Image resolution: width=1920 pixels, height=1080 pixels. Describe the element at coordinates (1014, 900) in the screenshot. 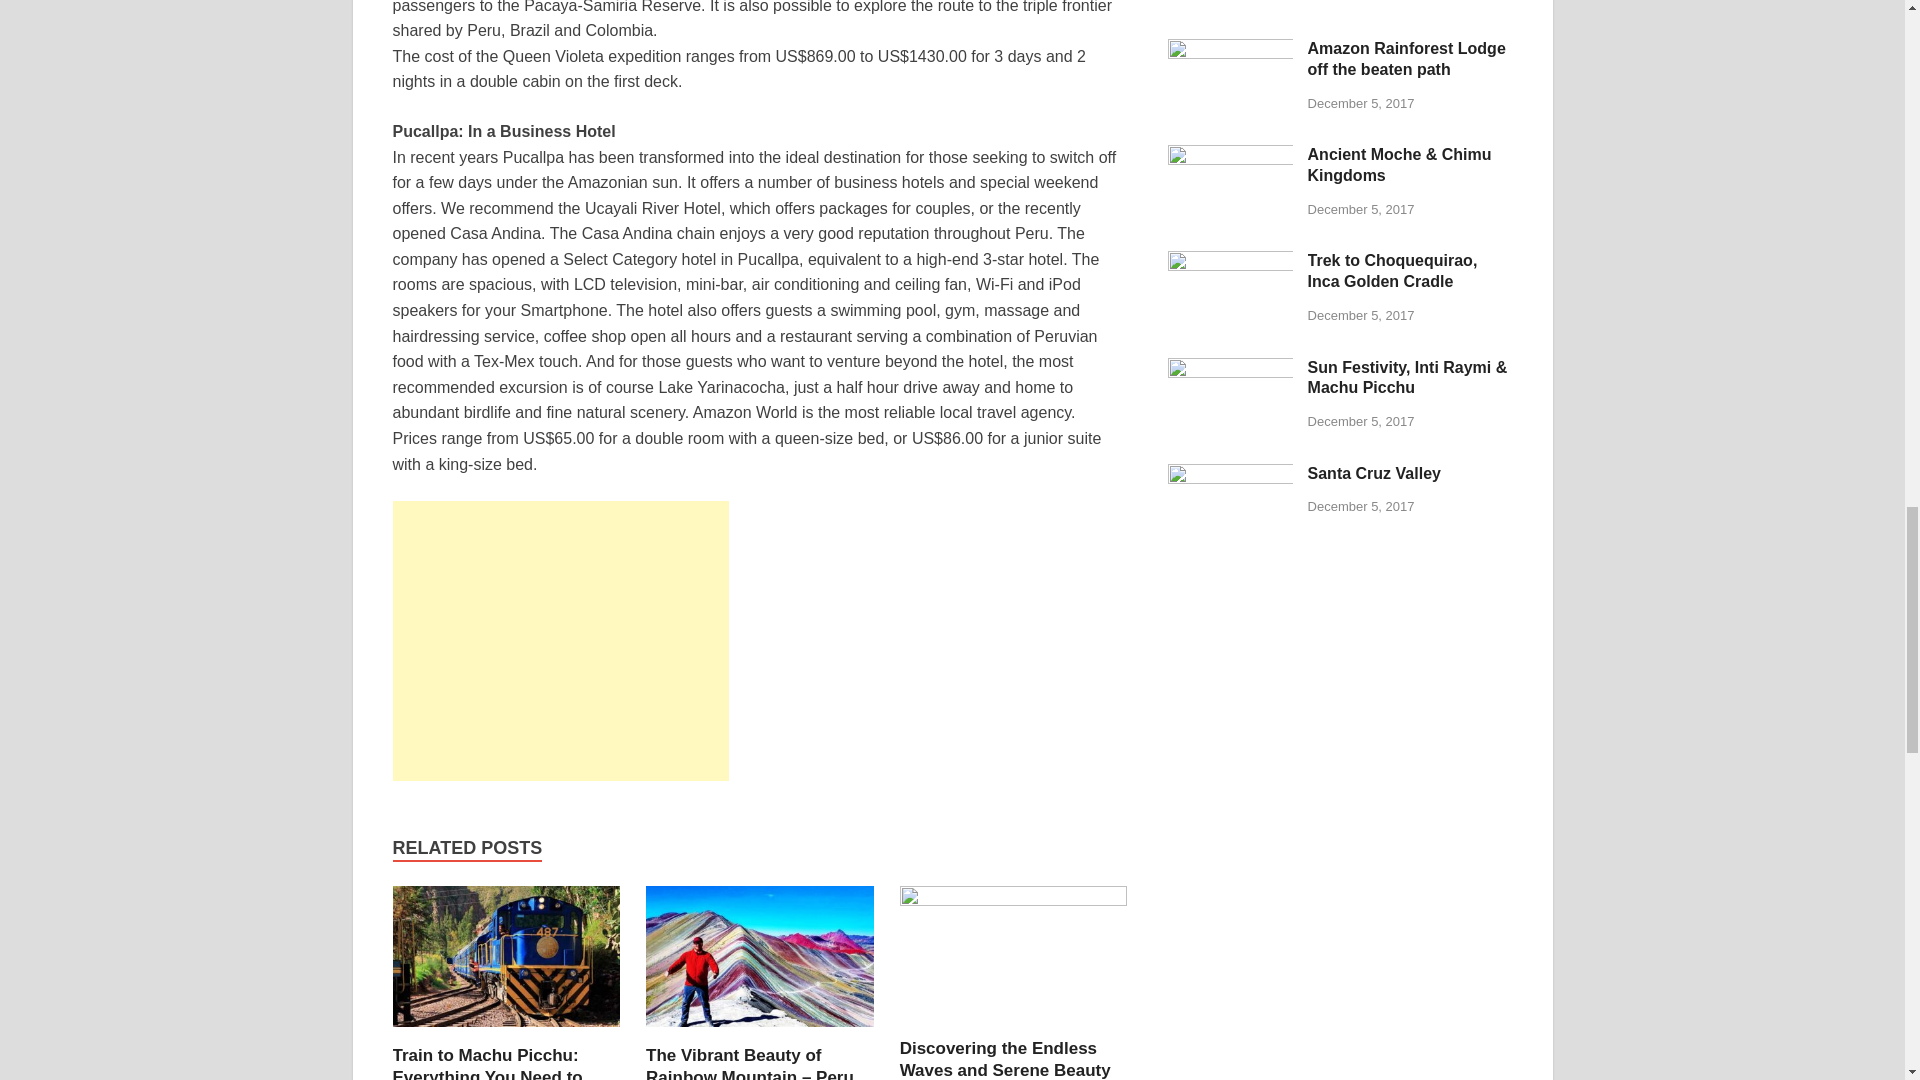

I see `Discovering the Endless Waves and Serene Beauty of Chicama` at that location.